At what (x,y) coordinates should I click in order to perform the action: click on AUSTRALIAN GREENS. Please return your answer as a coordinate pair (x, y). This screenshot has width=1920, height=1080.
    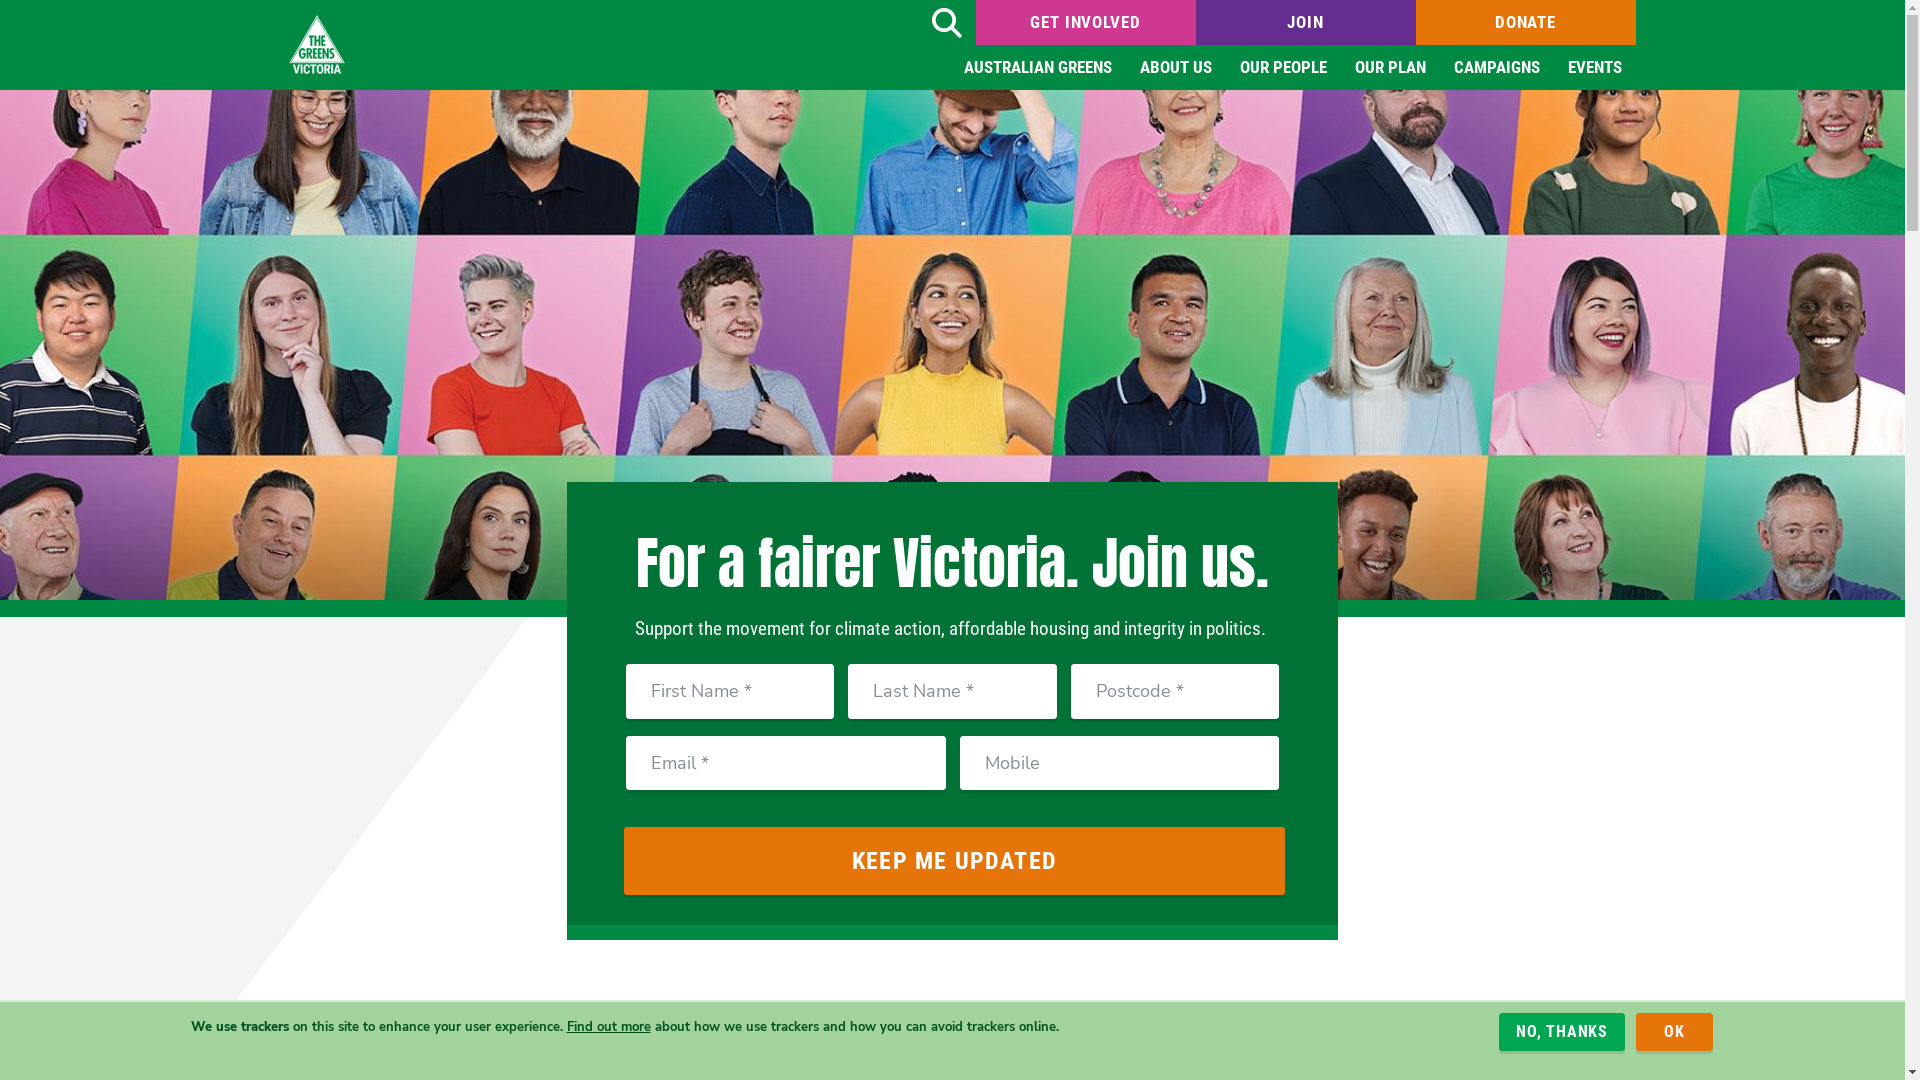
    Looking at the image, I should click on (1038, 68).